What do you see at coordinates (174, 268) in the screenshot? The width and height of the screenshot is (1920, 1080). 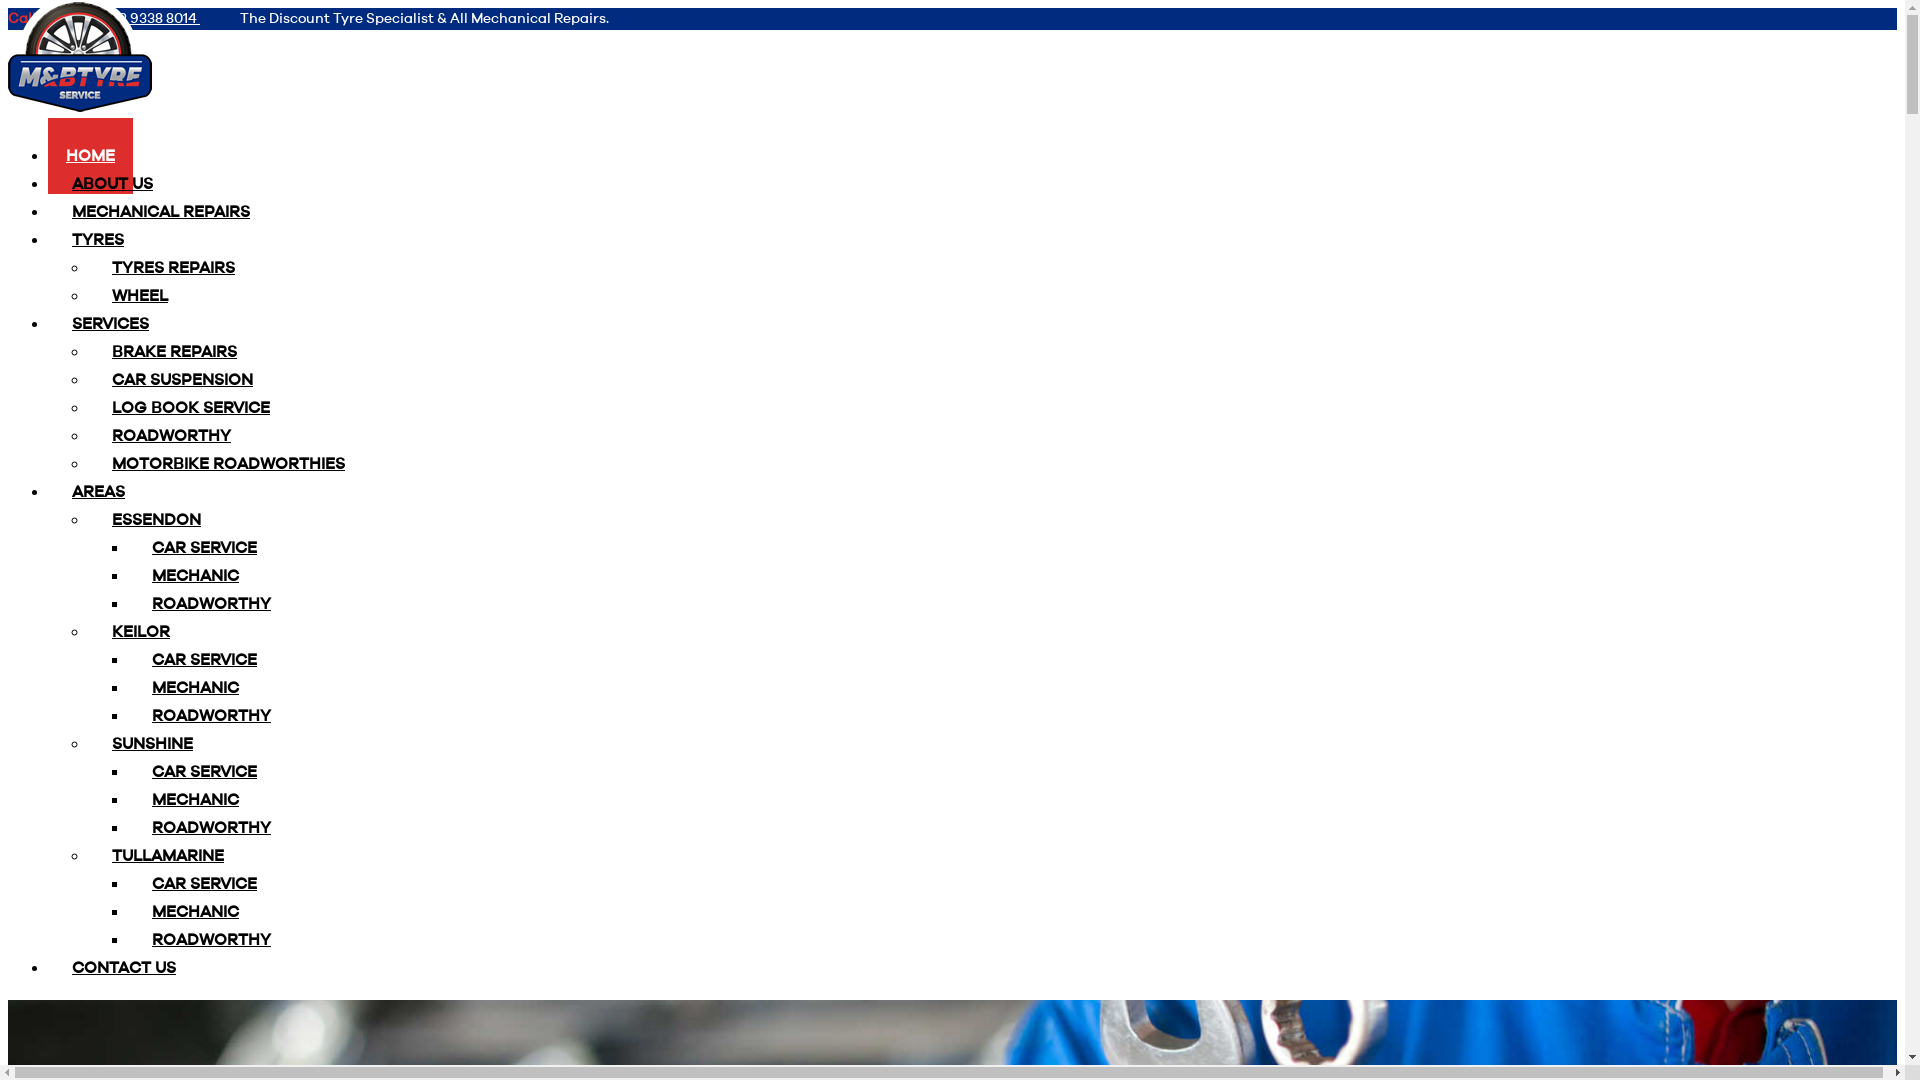 I see `TYRES REPAIRS` at bounding box center [174, 268].